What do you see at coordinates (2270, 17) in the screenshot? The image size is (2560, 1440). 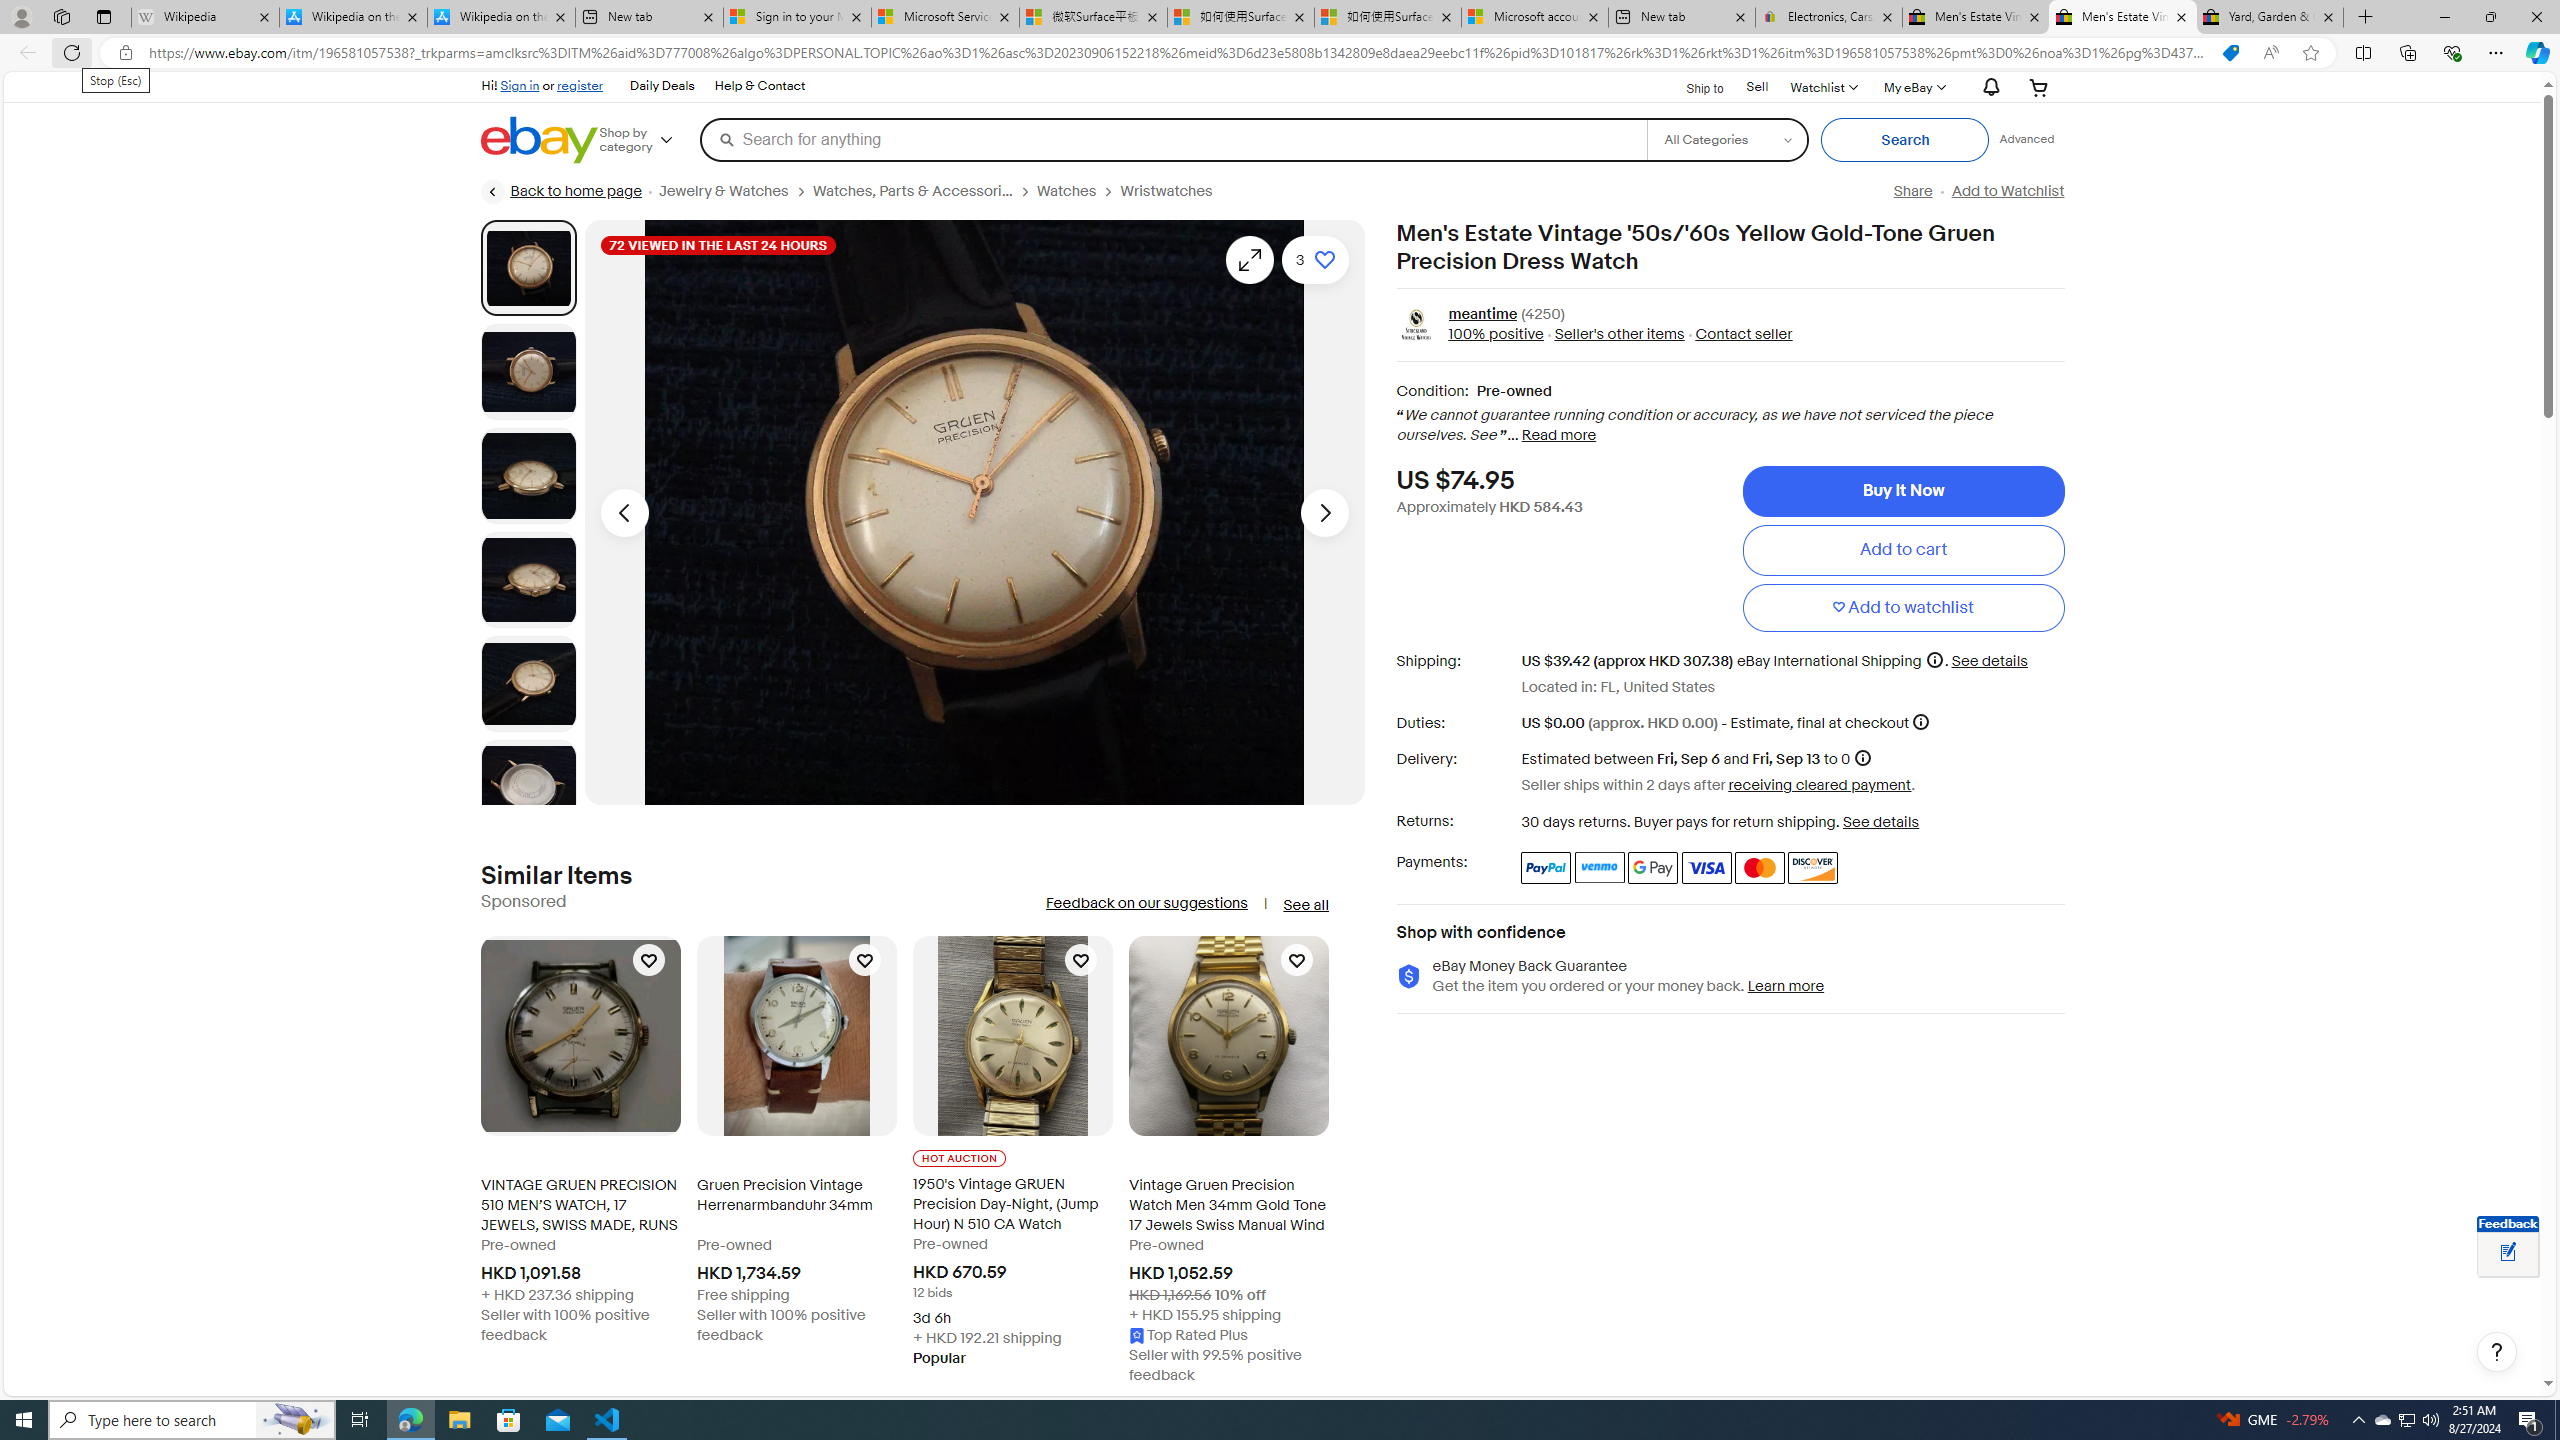 I see `Yard, Garden & Outdoor Living` at bounding box center [2270, 17].